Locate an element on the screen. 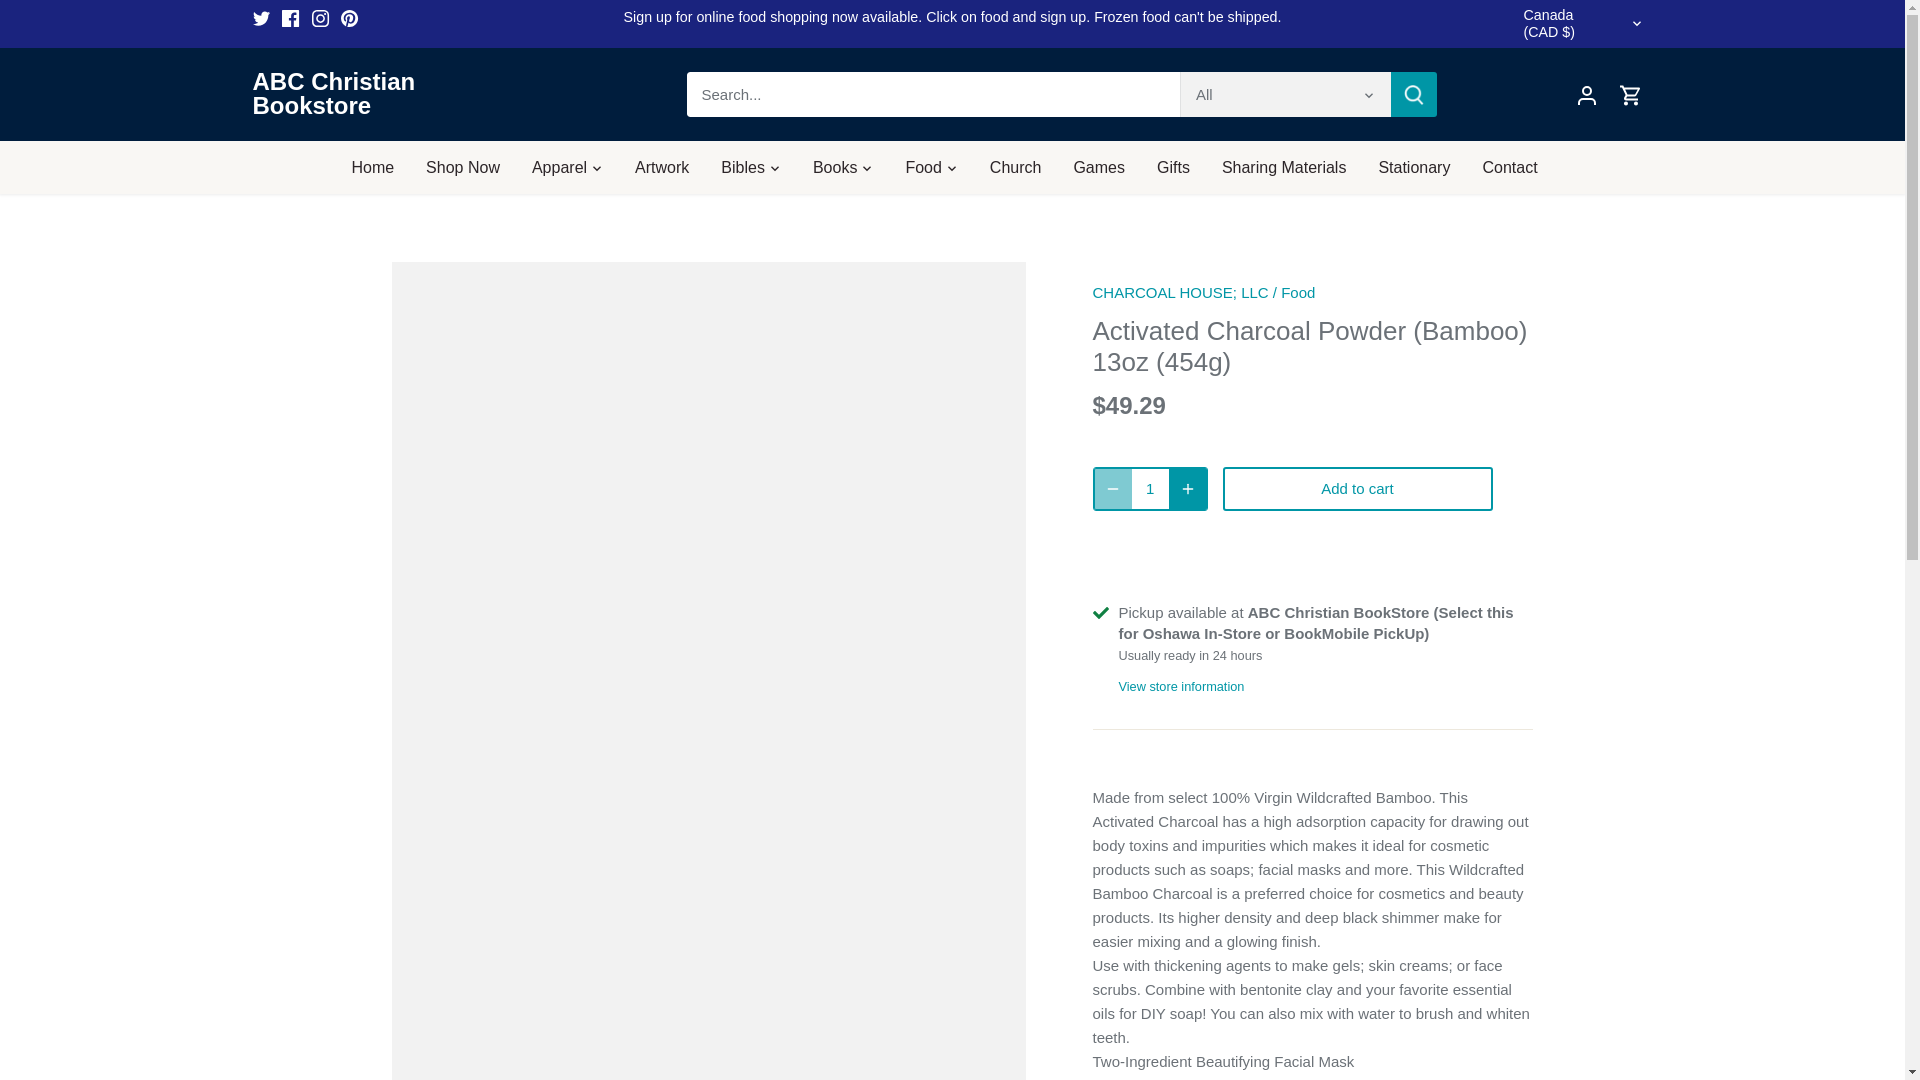 This screenshot has height=1080, width=1920. Pinterest is located at coordinates (350, 18).